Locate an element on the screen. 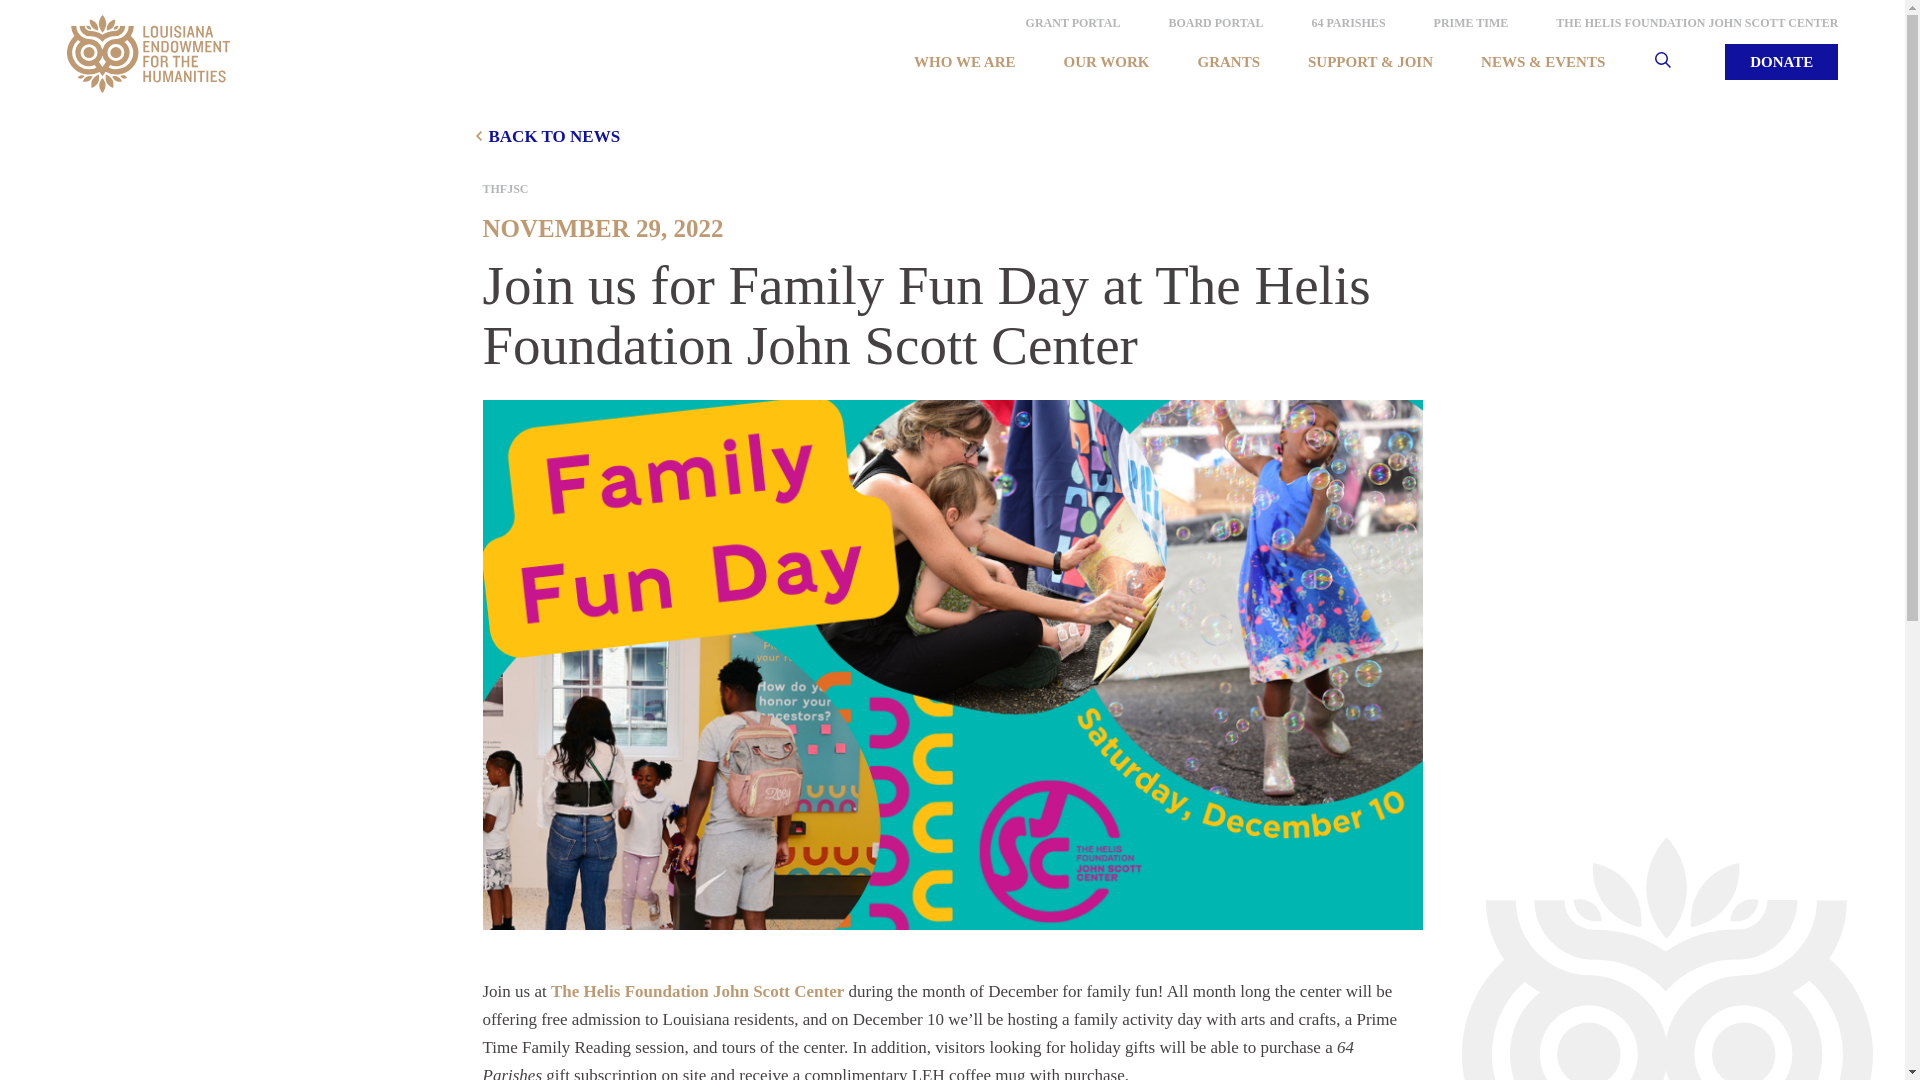 This screenshot has width=1920, height=1080. THE HELIS FOUNDATION JOHN SCOTT CENTER is located at coordinates (1696, 23).